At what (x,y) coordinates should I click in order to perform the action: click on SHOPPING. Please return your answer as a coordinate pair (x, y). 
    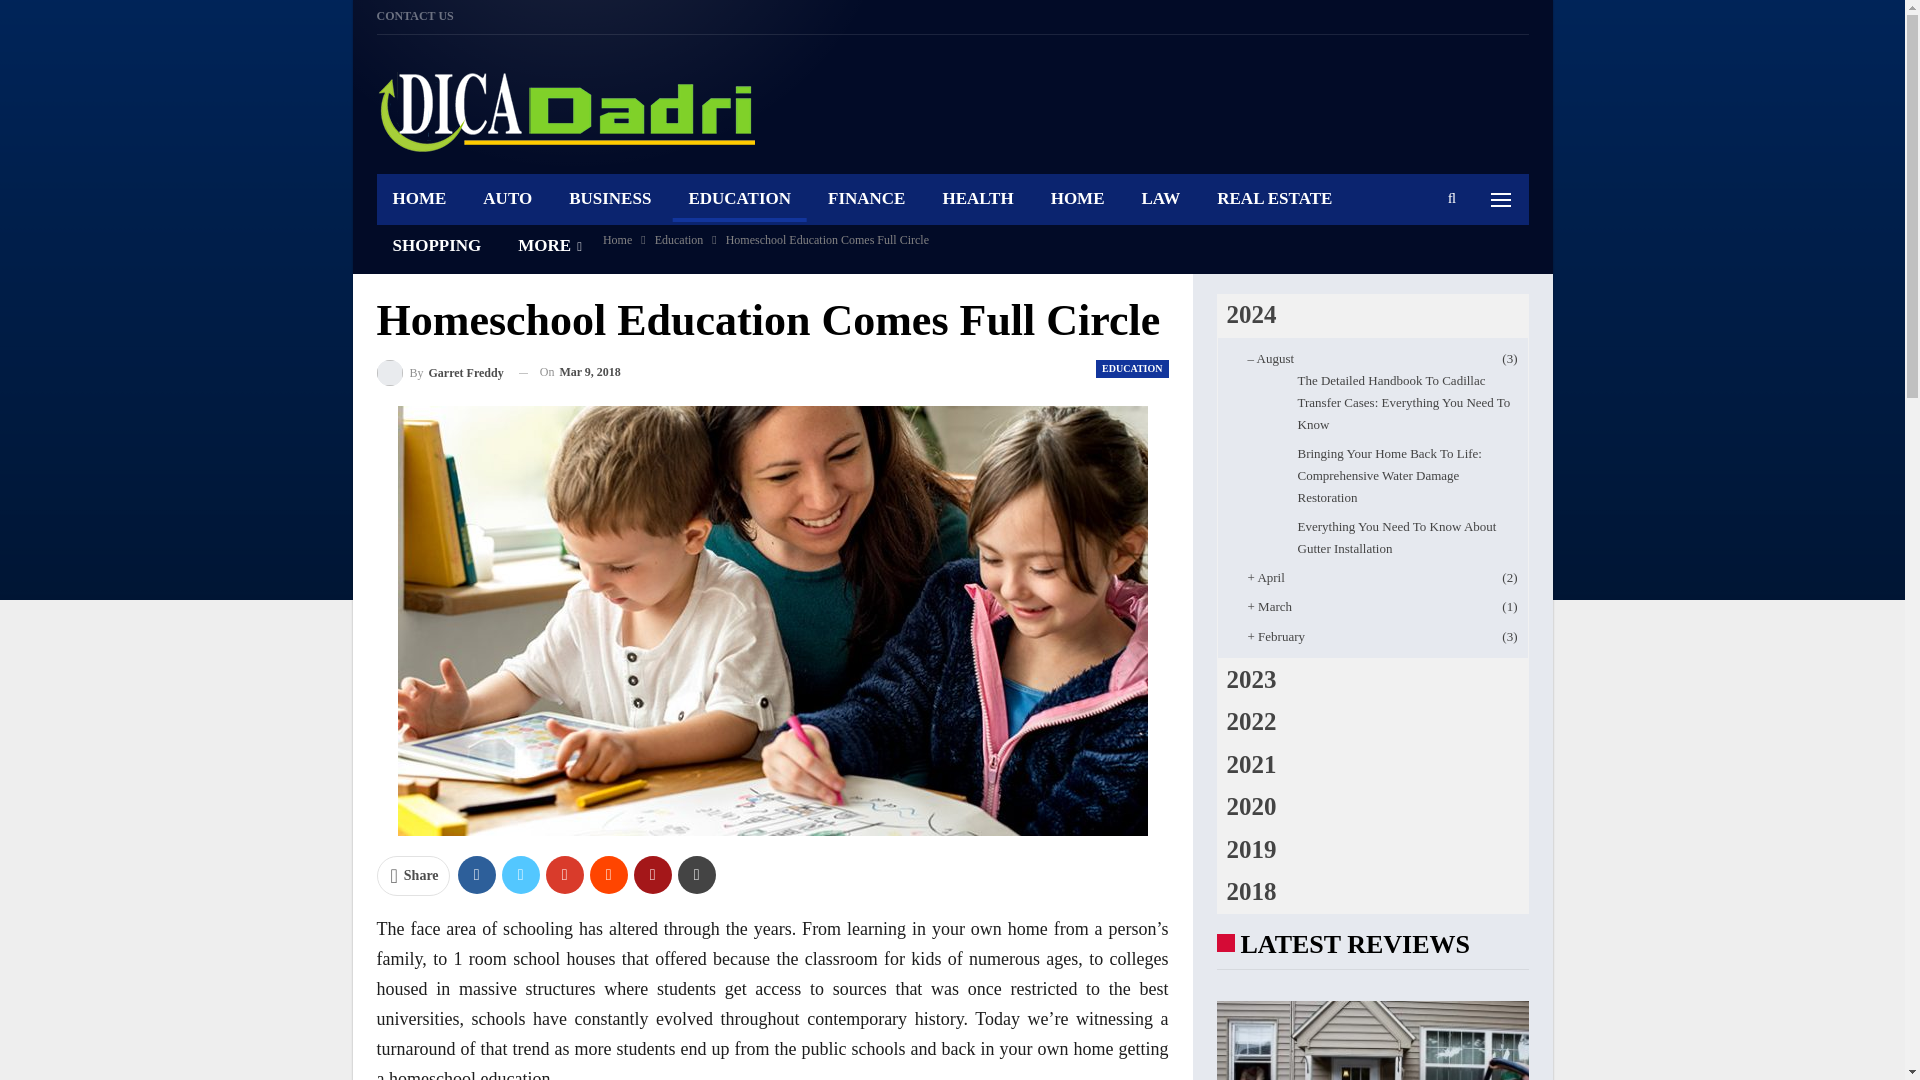
    Looking at the image, I should click on (436, 245).